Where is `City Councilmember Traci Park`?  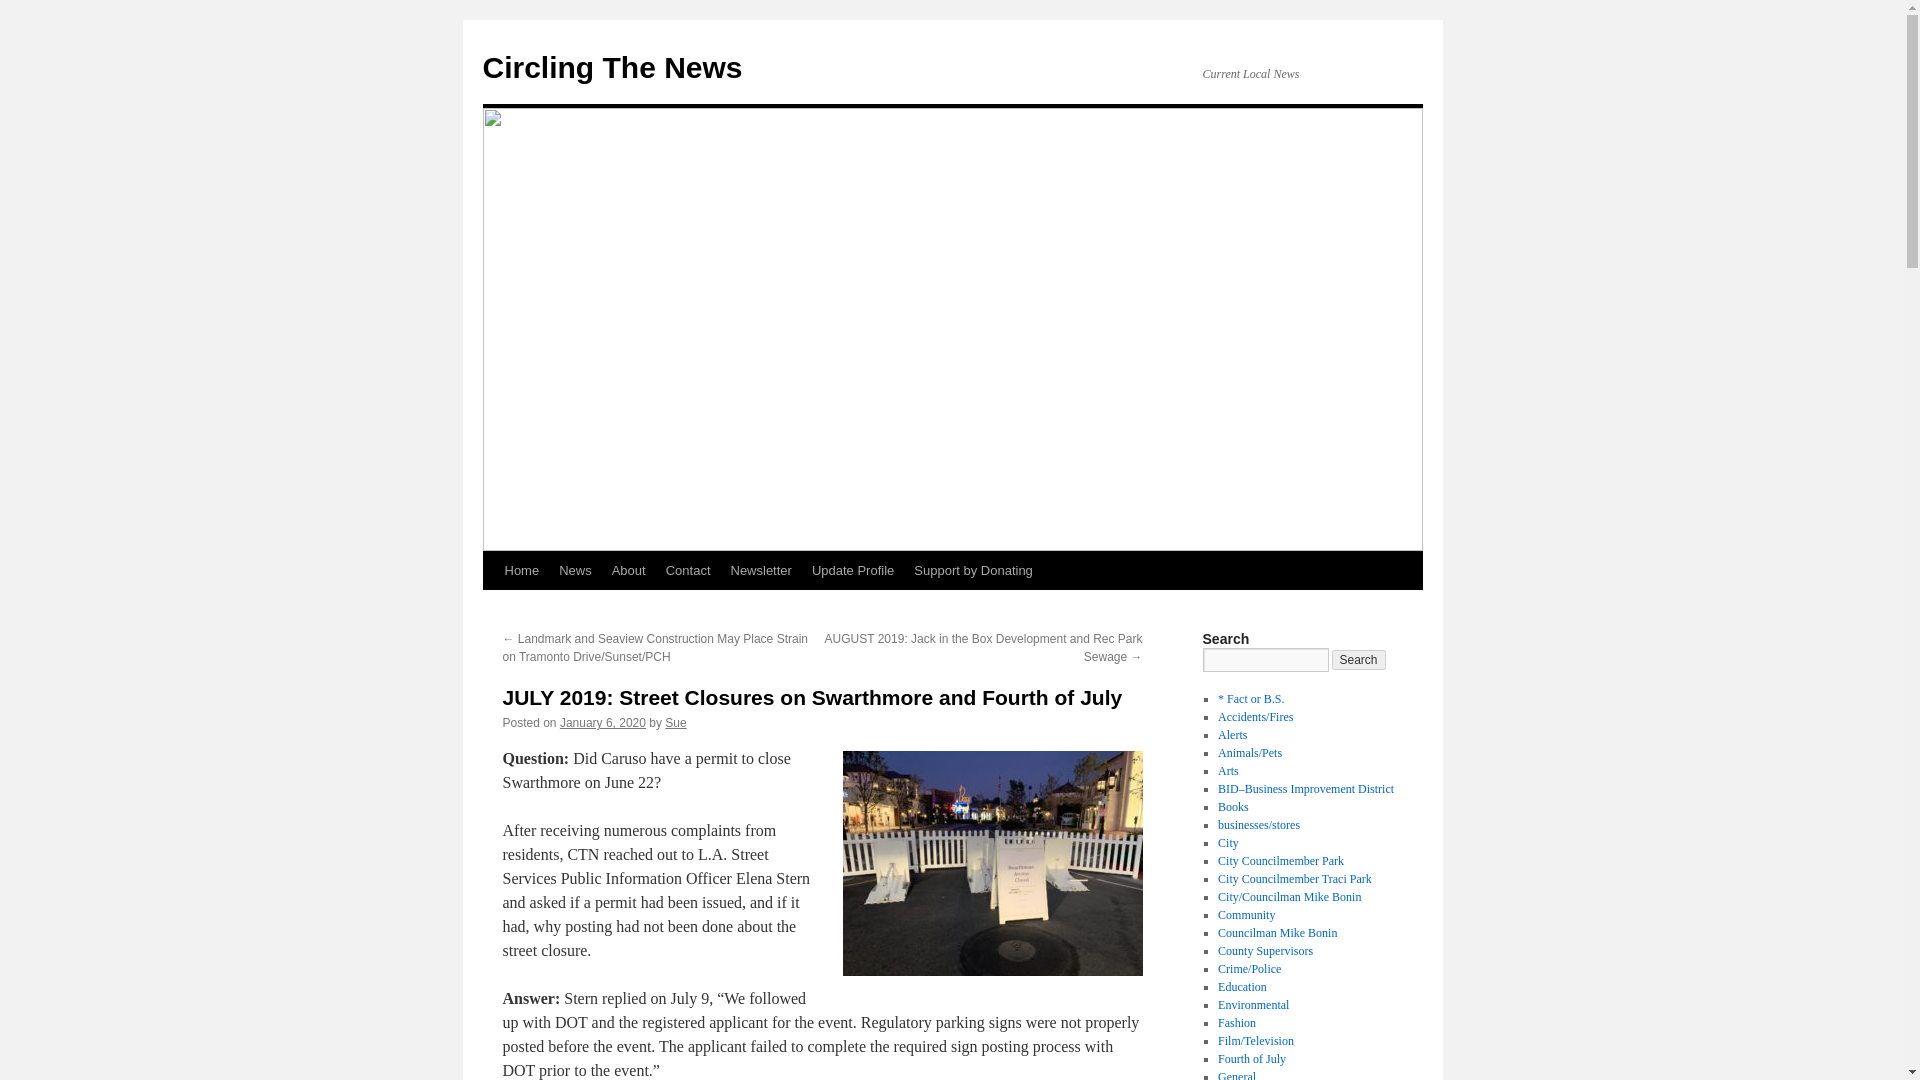
City Councilmember Traci Park is located at coordinates (1294, 878).